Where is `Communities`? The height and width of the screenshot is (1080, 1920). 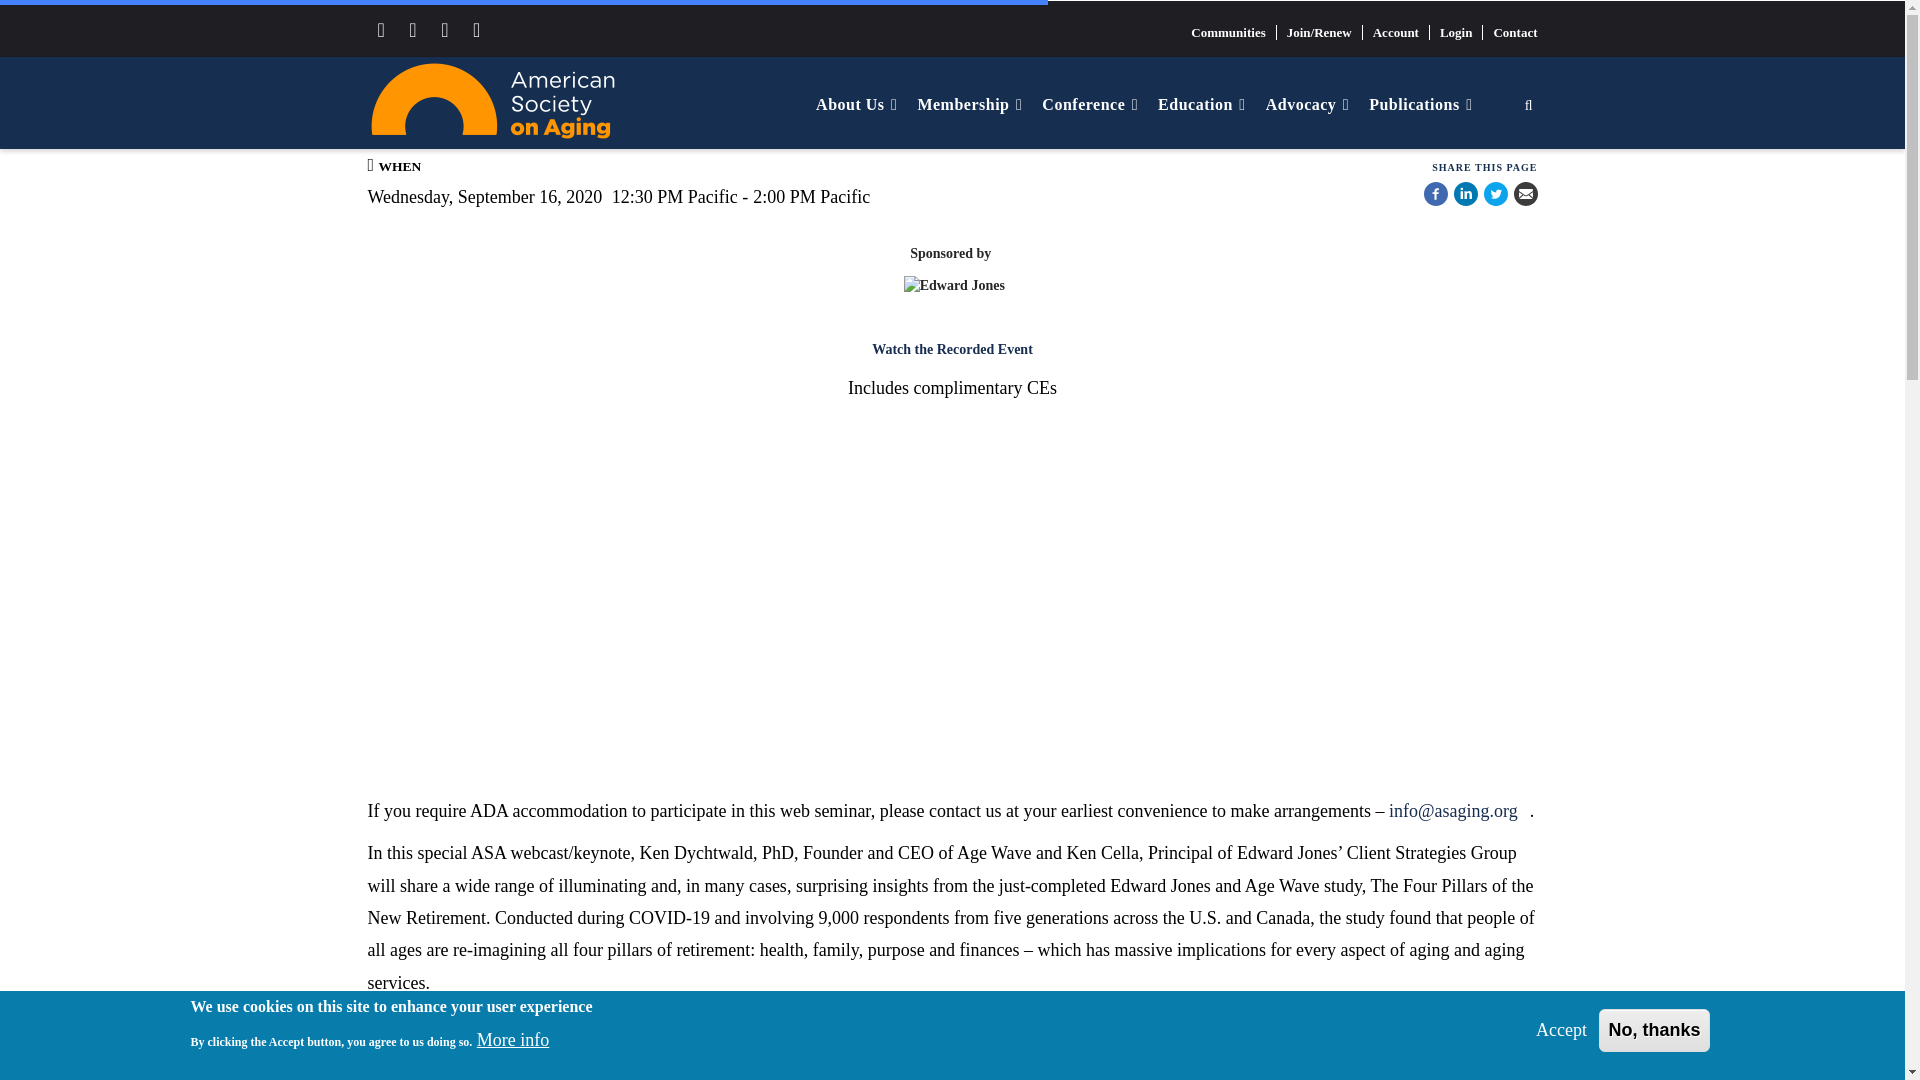 Communities is located at coordinates (1228, 32).